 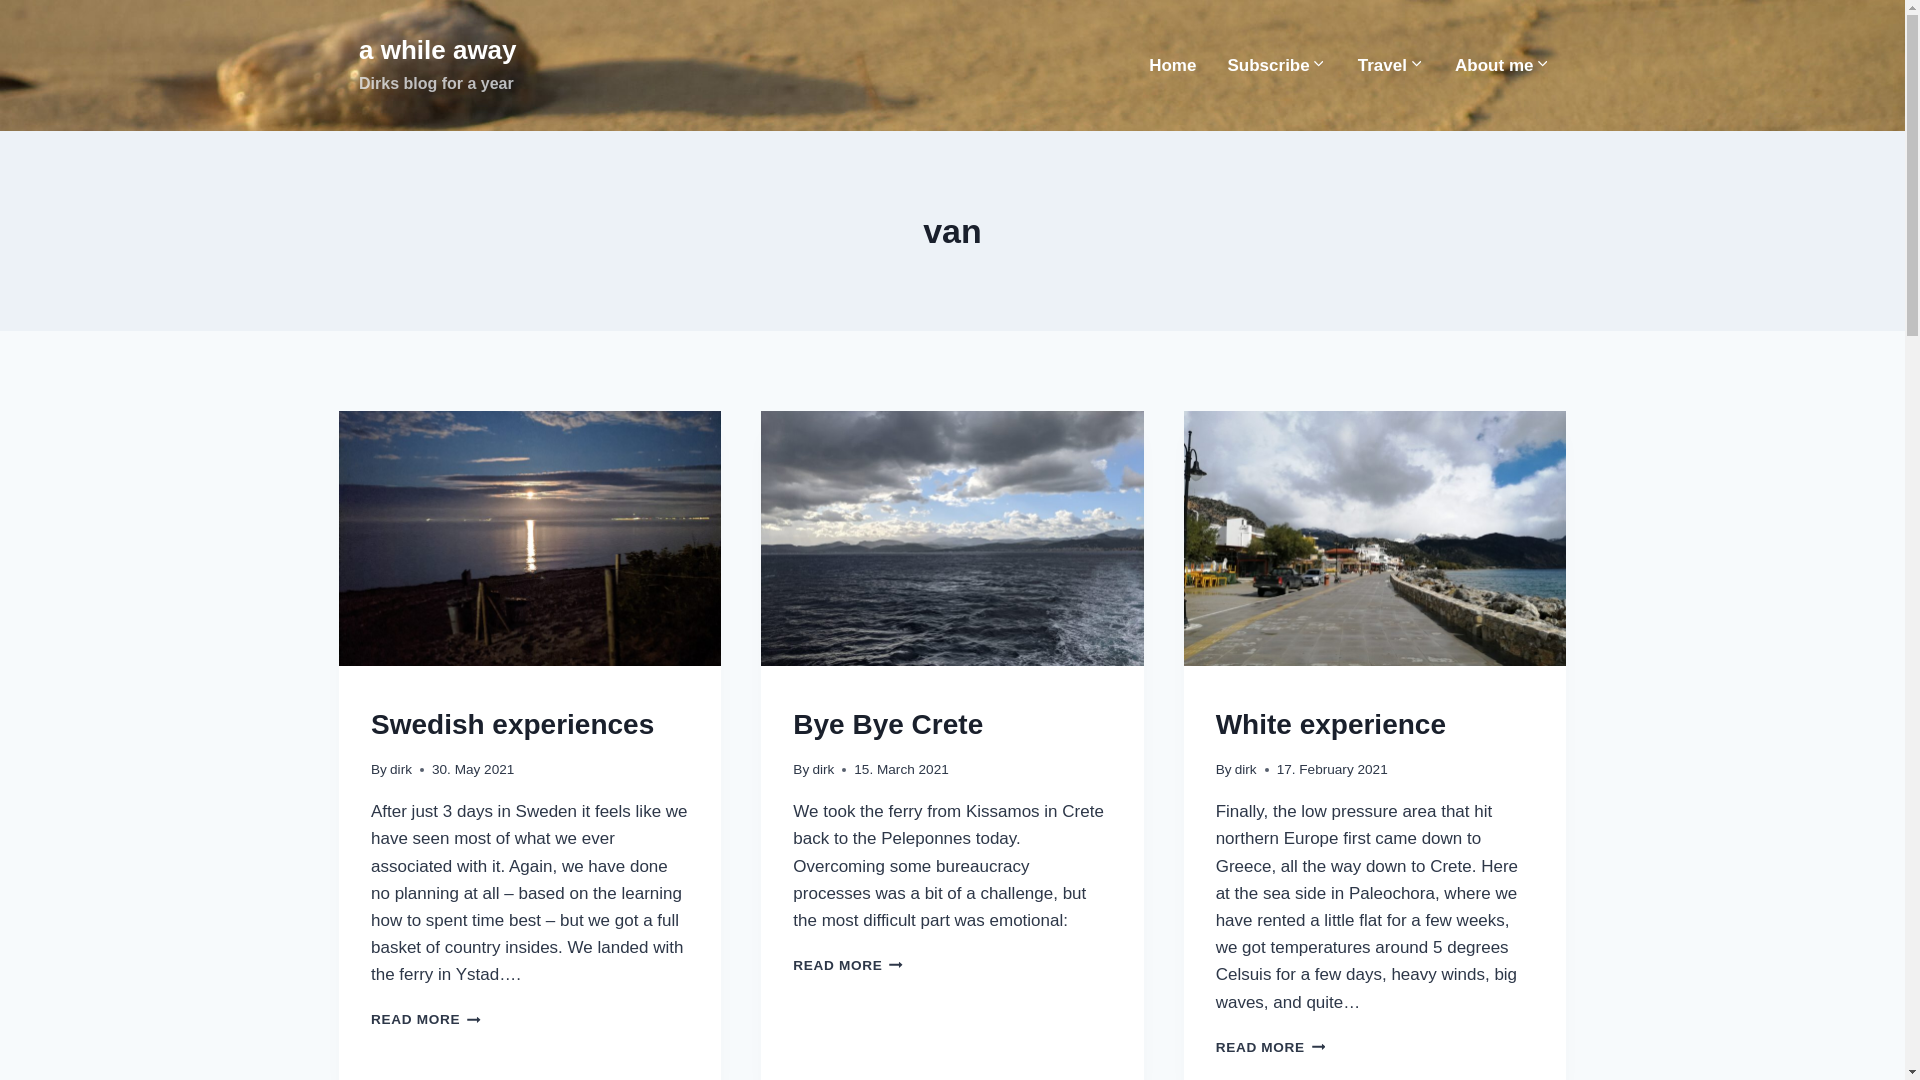 I want to click on Subscribe, so click(x=1330, y=724).